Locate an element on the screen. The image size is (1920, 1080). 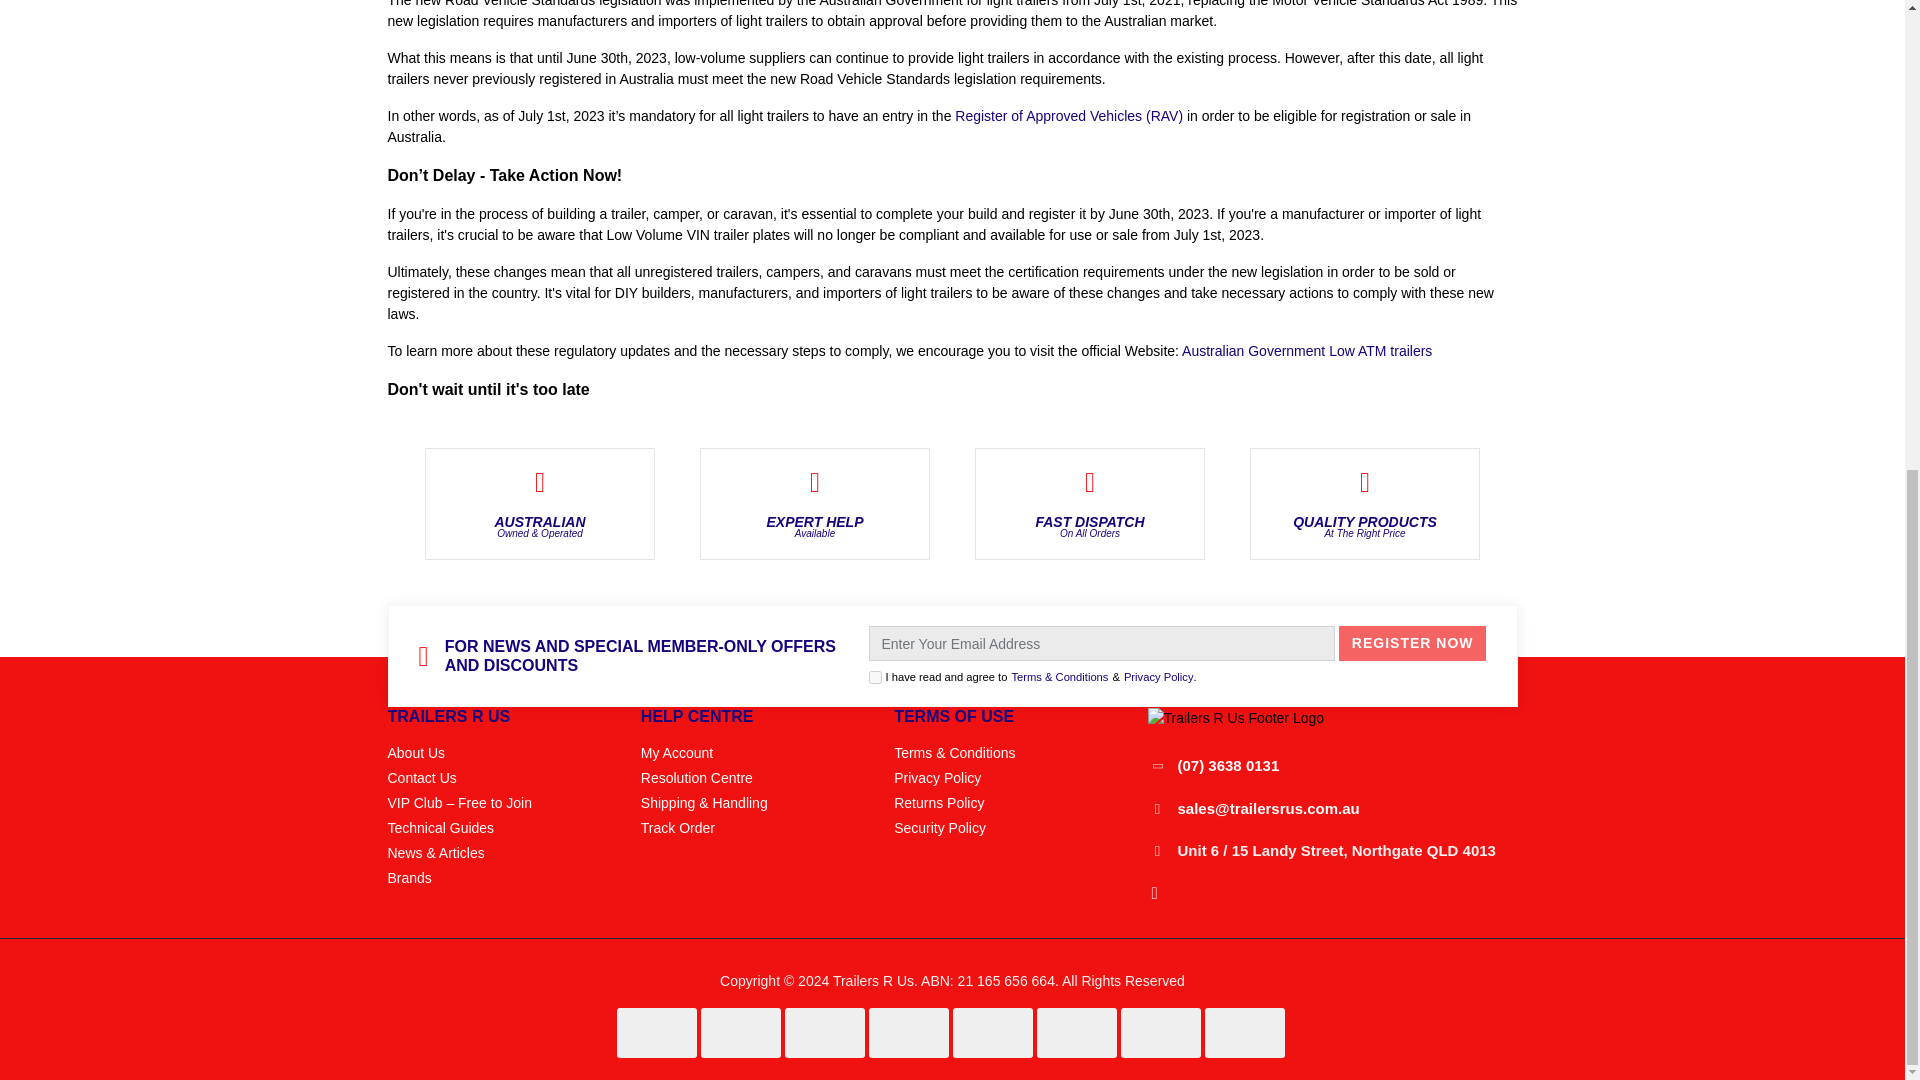
REGISTER NOW is located at coordinates (1412, 643).